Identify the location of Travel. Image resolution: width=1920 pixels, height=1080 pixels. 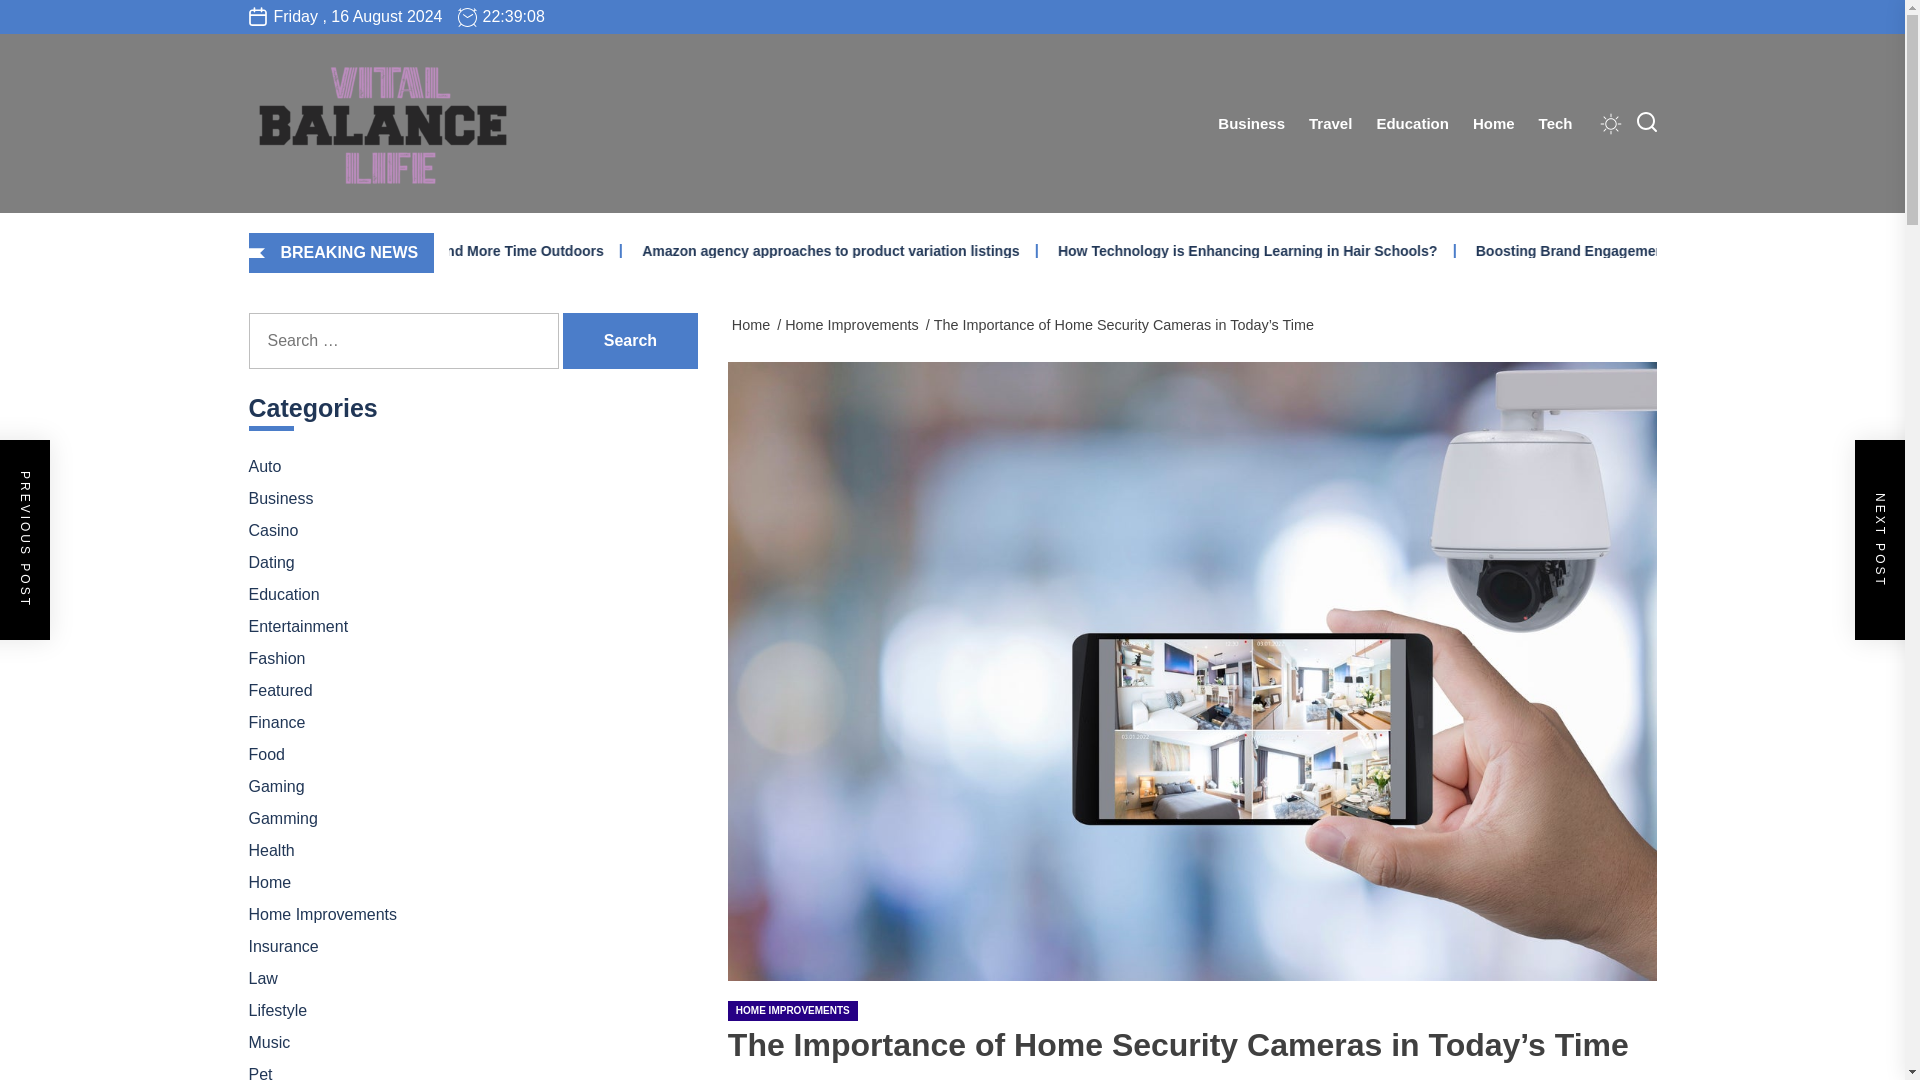
(1330, 124).